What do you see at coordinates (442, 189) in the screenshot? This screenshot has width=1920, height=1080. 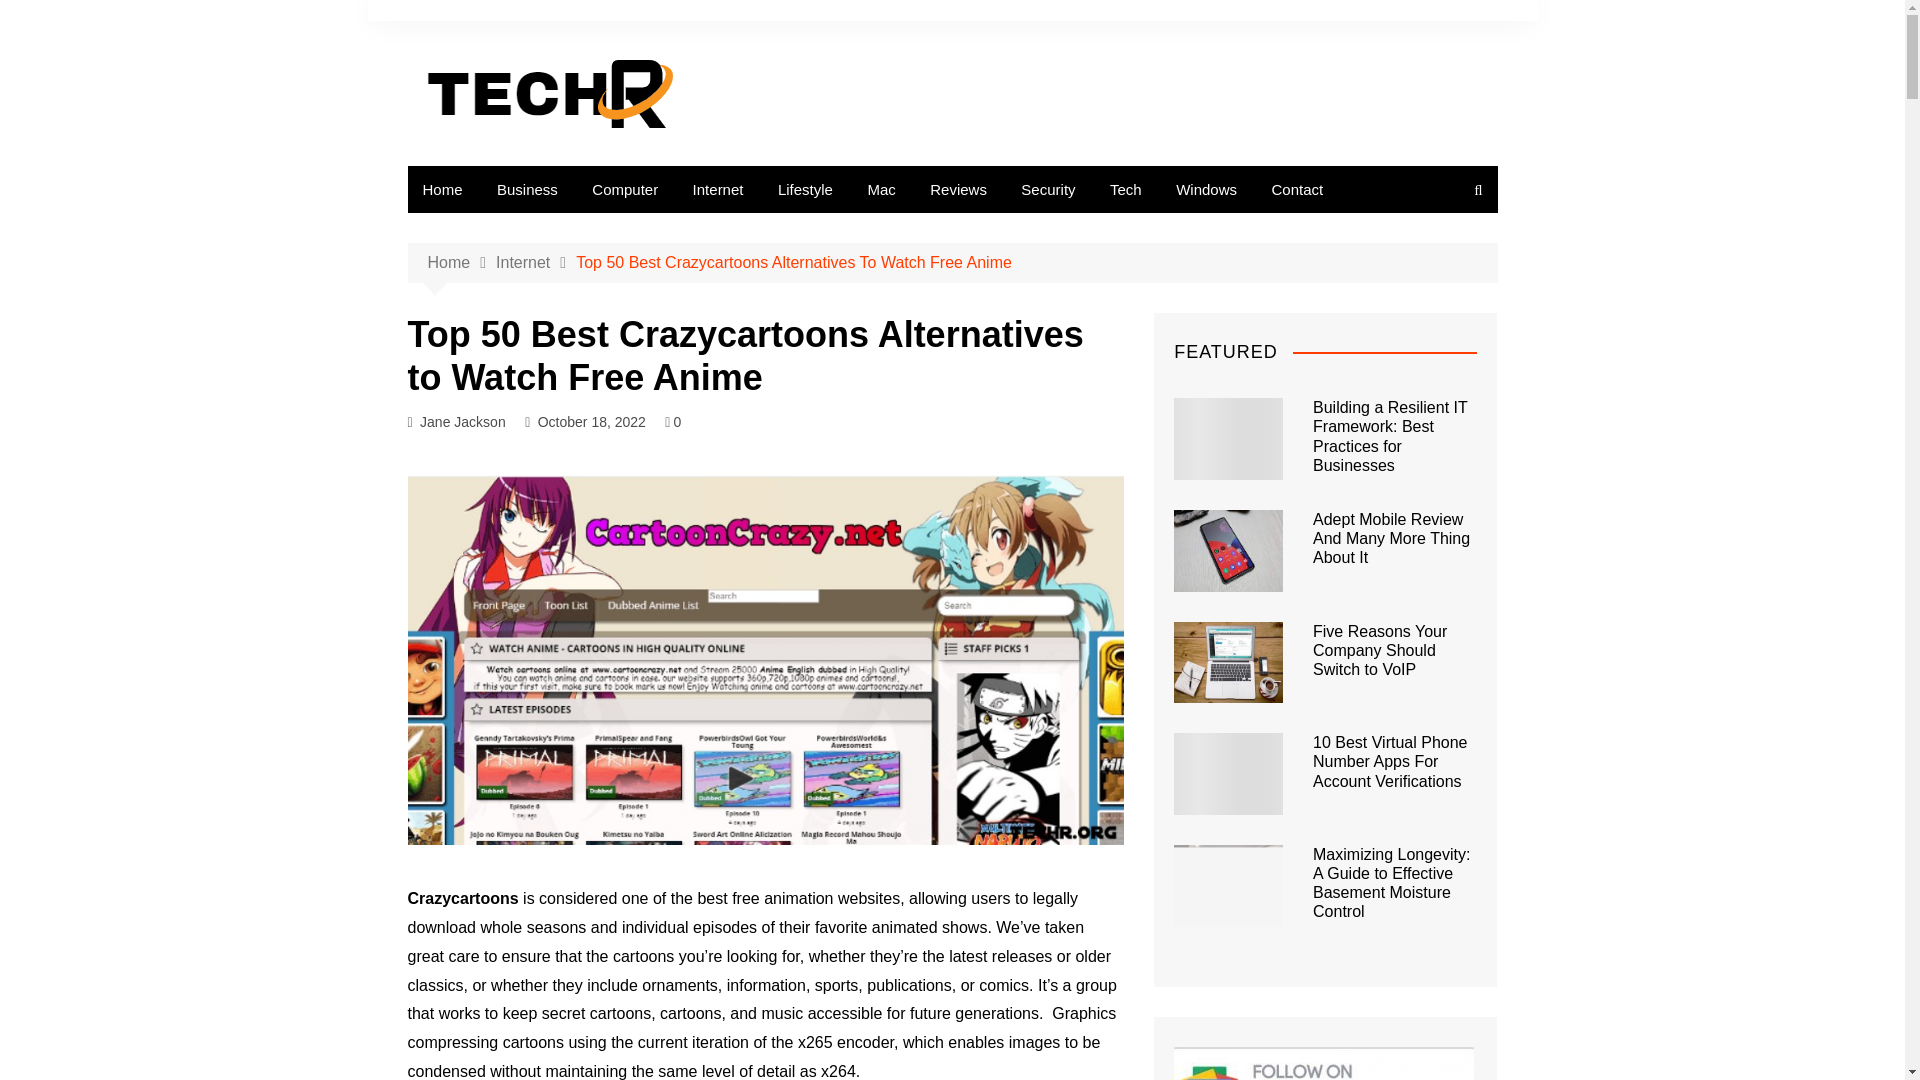 I see `Home` at bounding box center [442, 189].